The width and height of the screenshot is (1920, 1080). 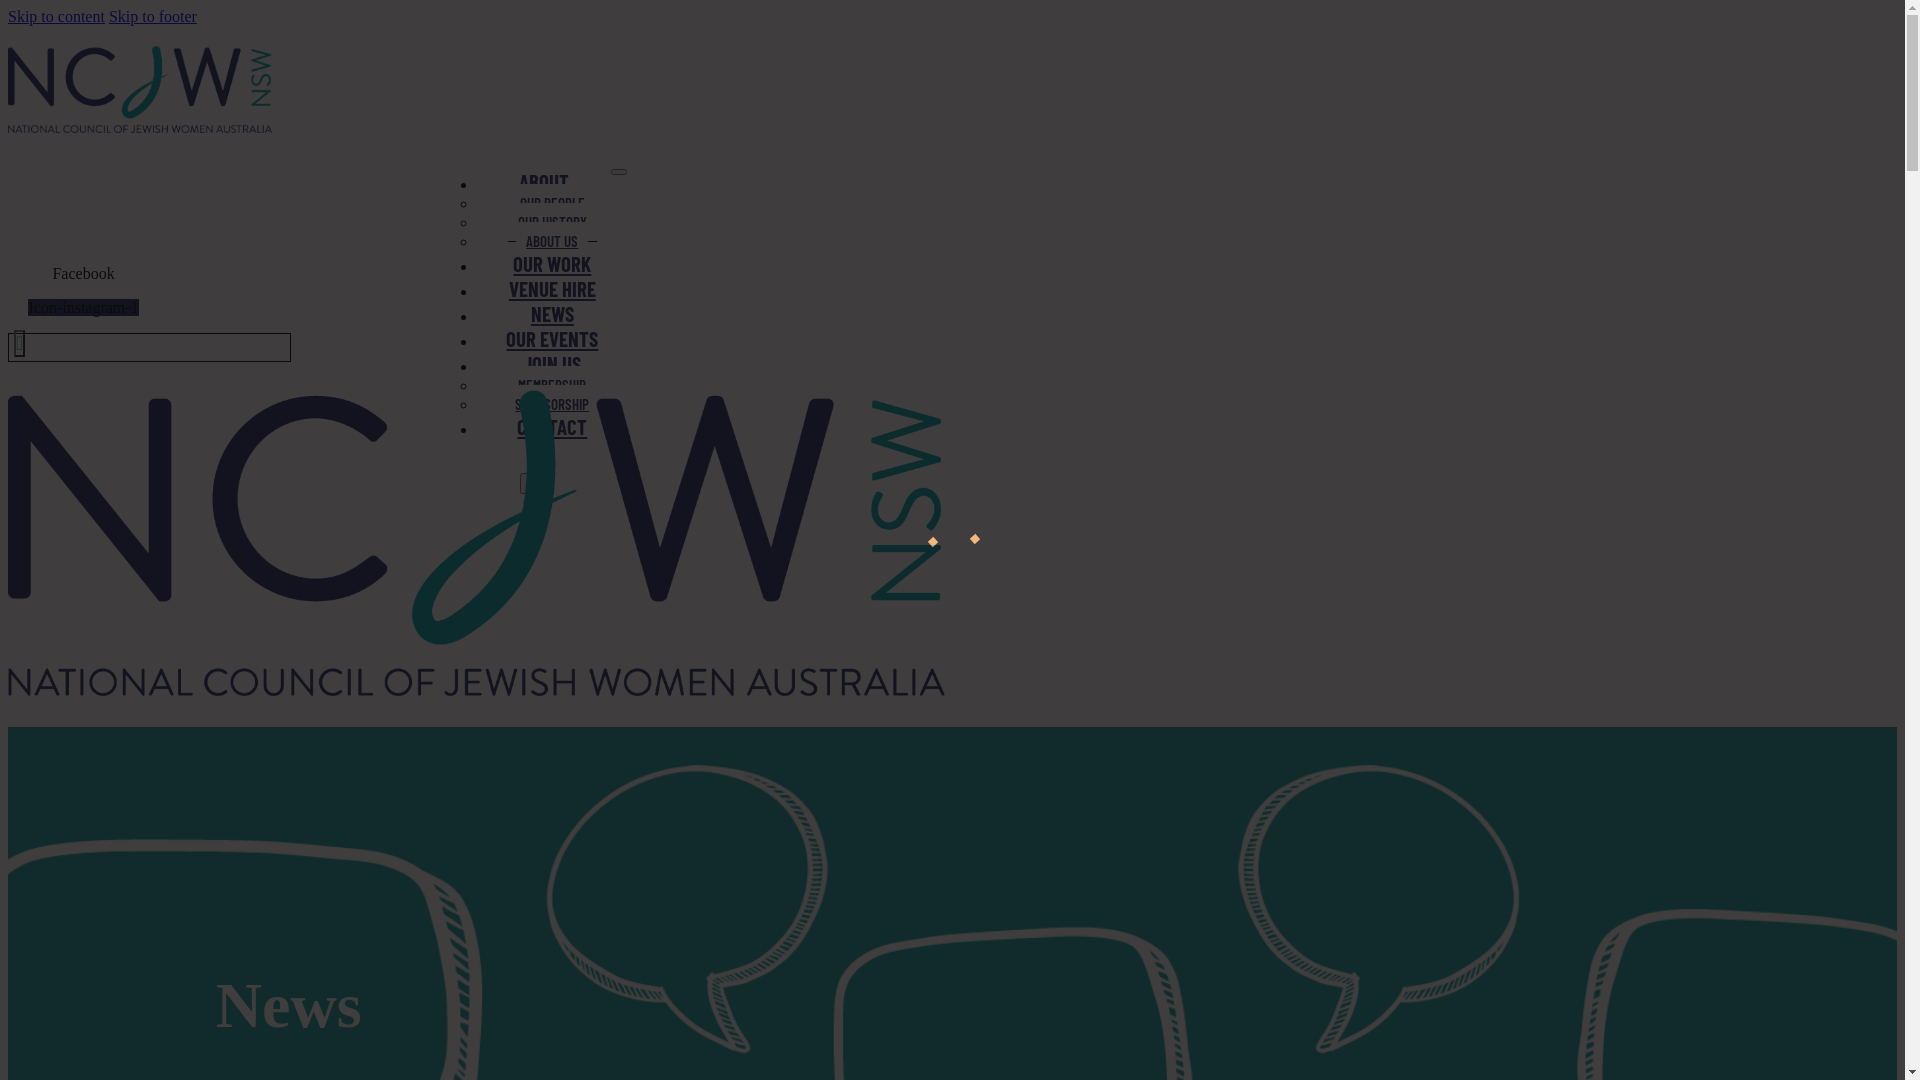 What do you see at coordinates (532, 484) in the screenshot?
I see `X` at bounding box center [532, 484].